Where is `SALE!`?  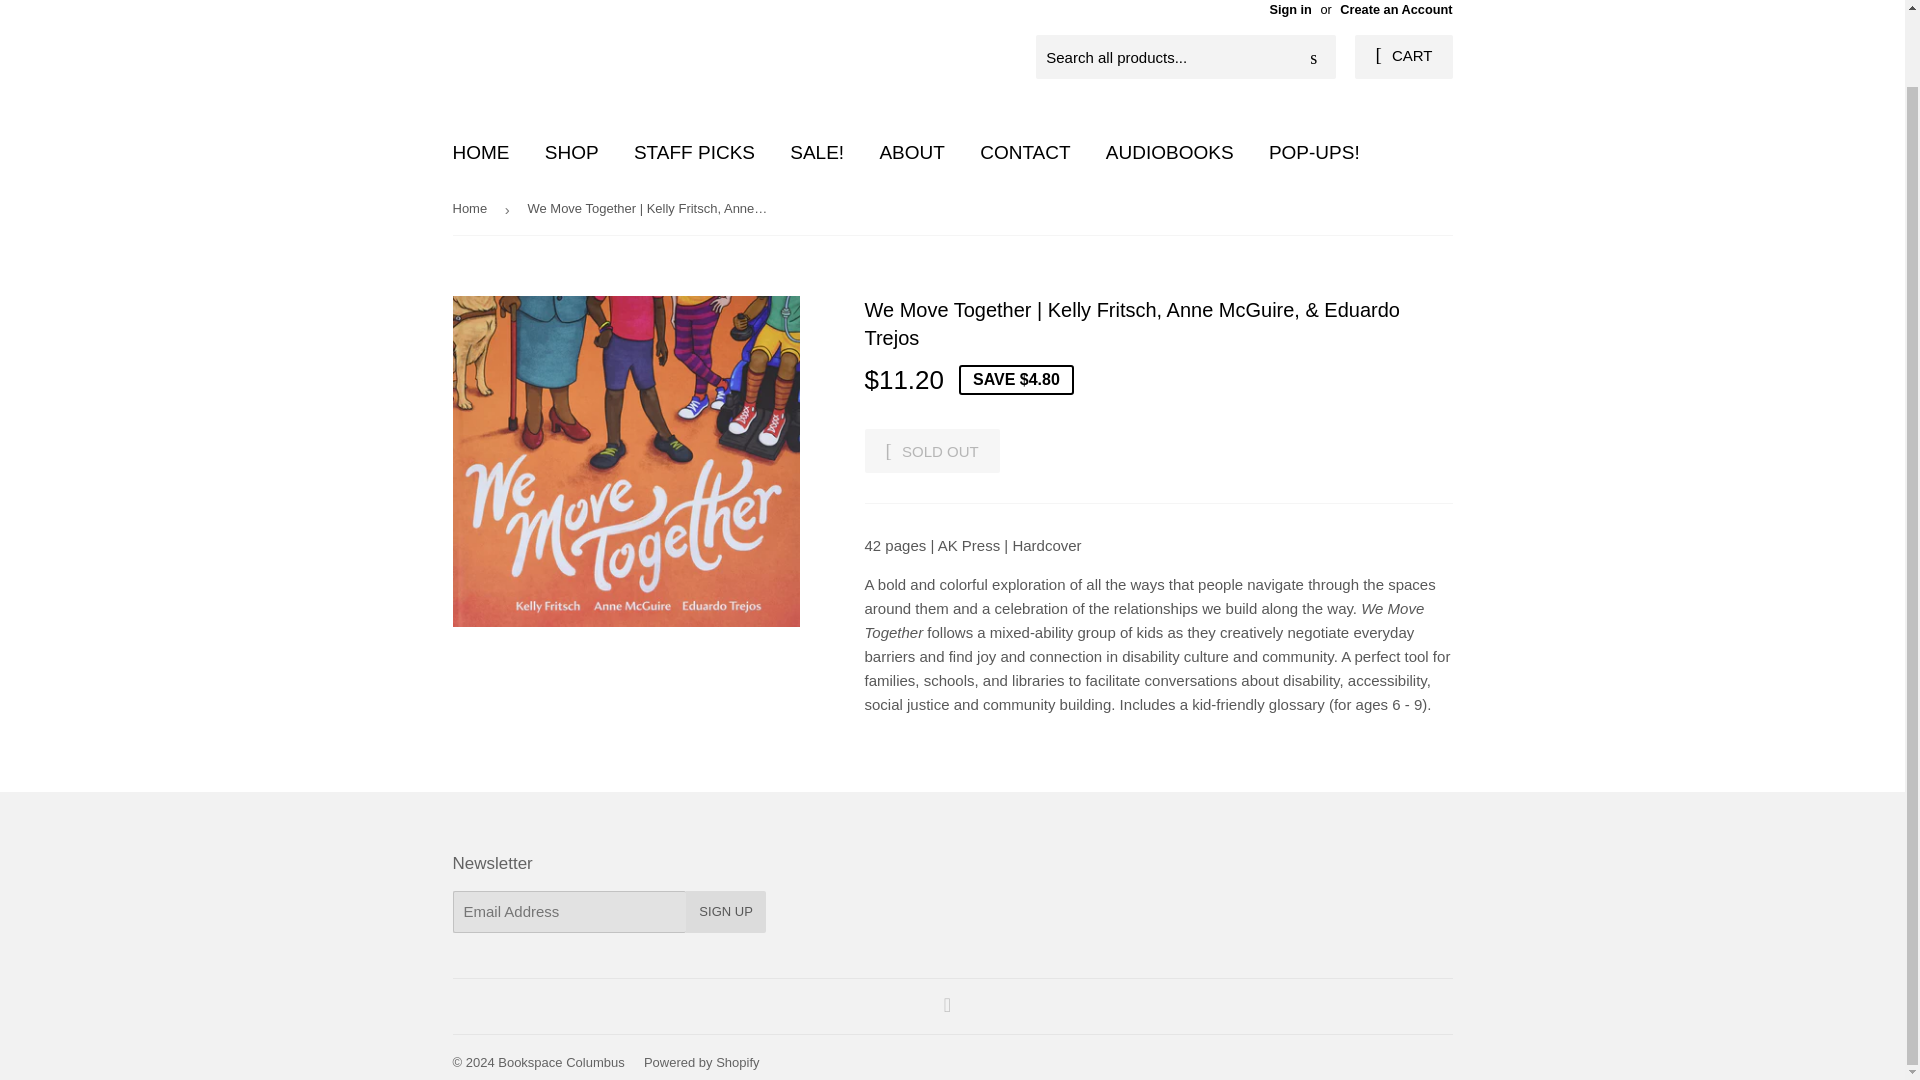
SALE! is located at coordinates (816, 152).